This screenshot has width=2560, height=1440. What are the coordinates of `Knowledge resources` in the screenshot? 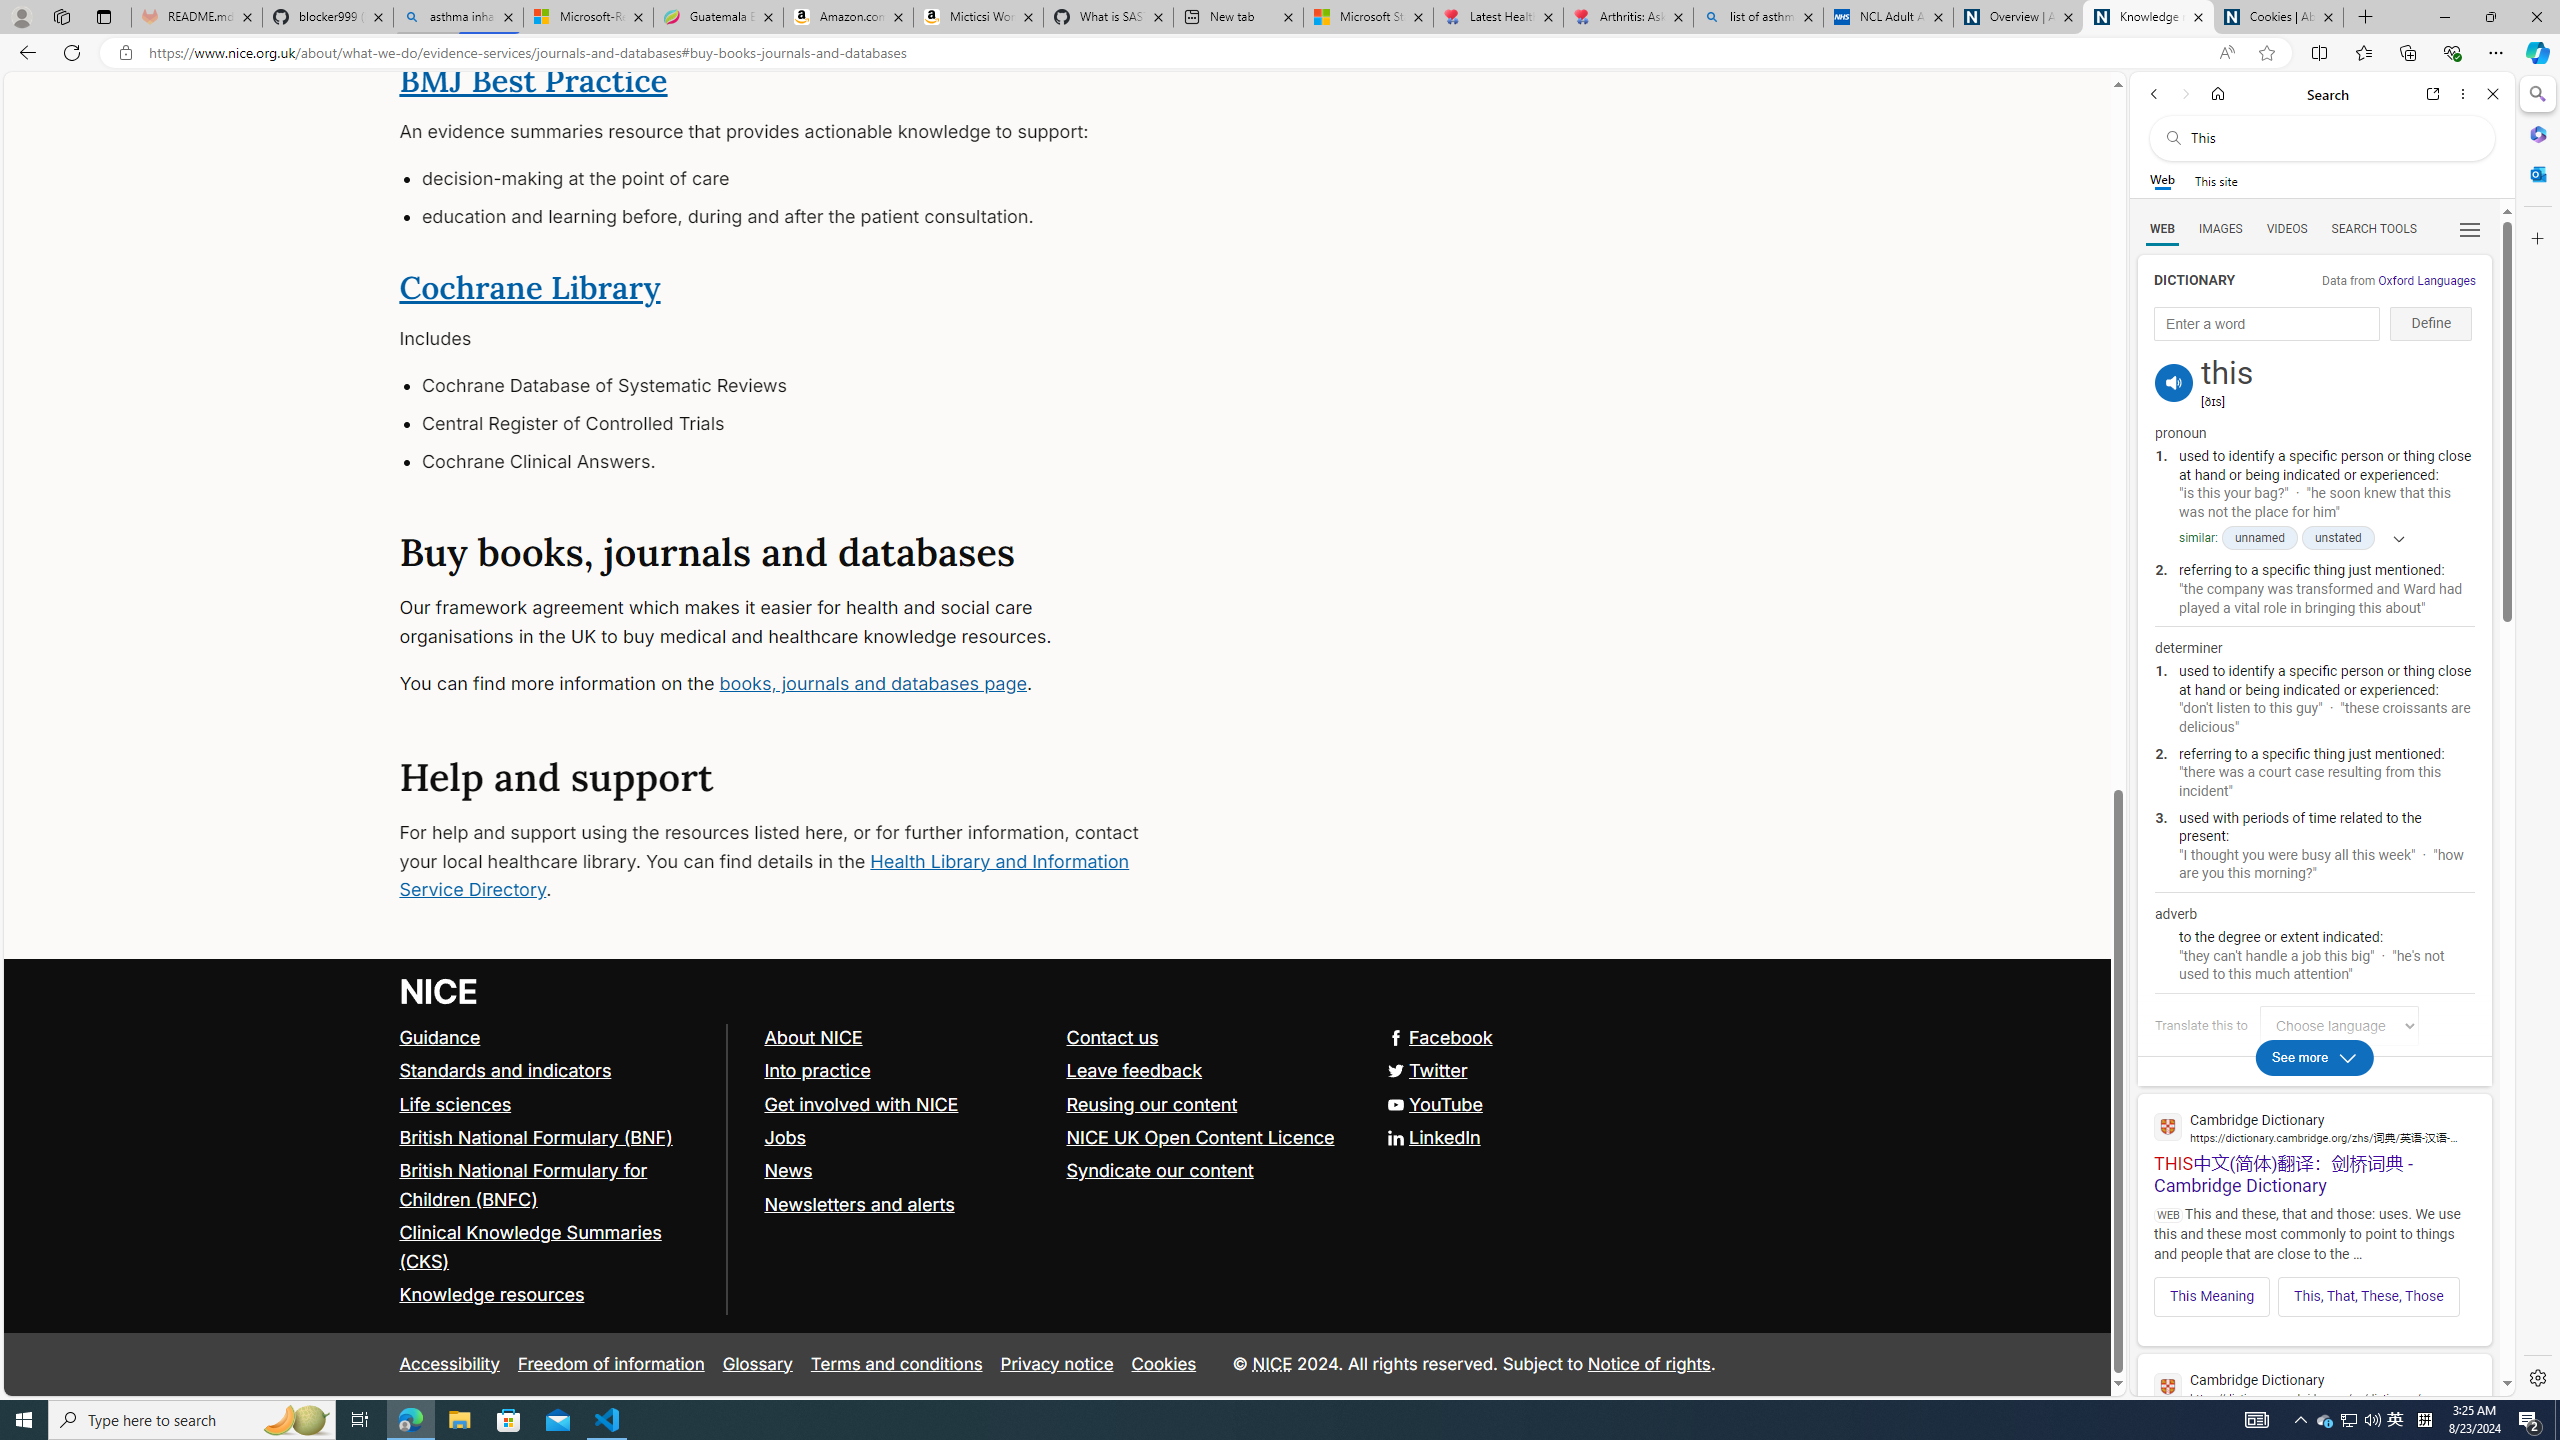 It's located at (492, 1295).